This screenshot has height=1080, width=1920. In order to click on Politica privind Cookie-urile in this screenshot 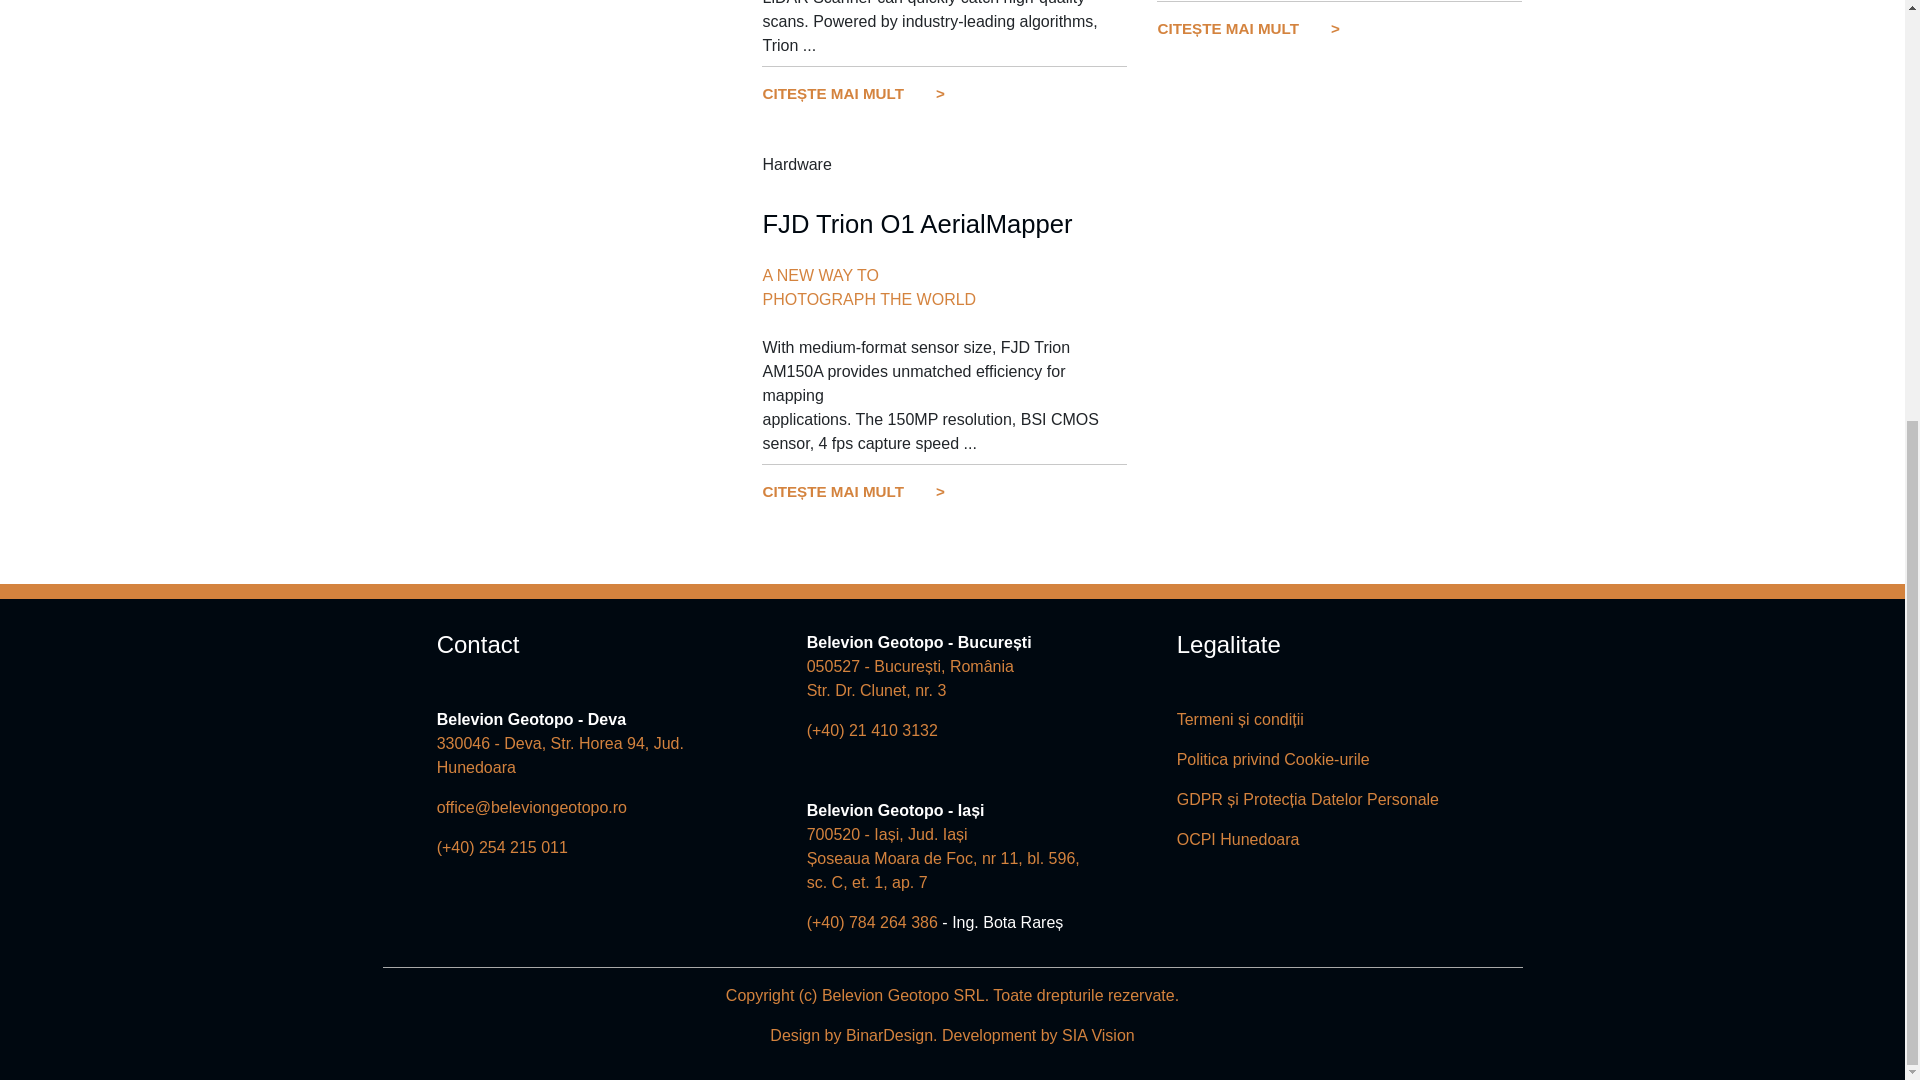, I will do `click(1273, 758)`.